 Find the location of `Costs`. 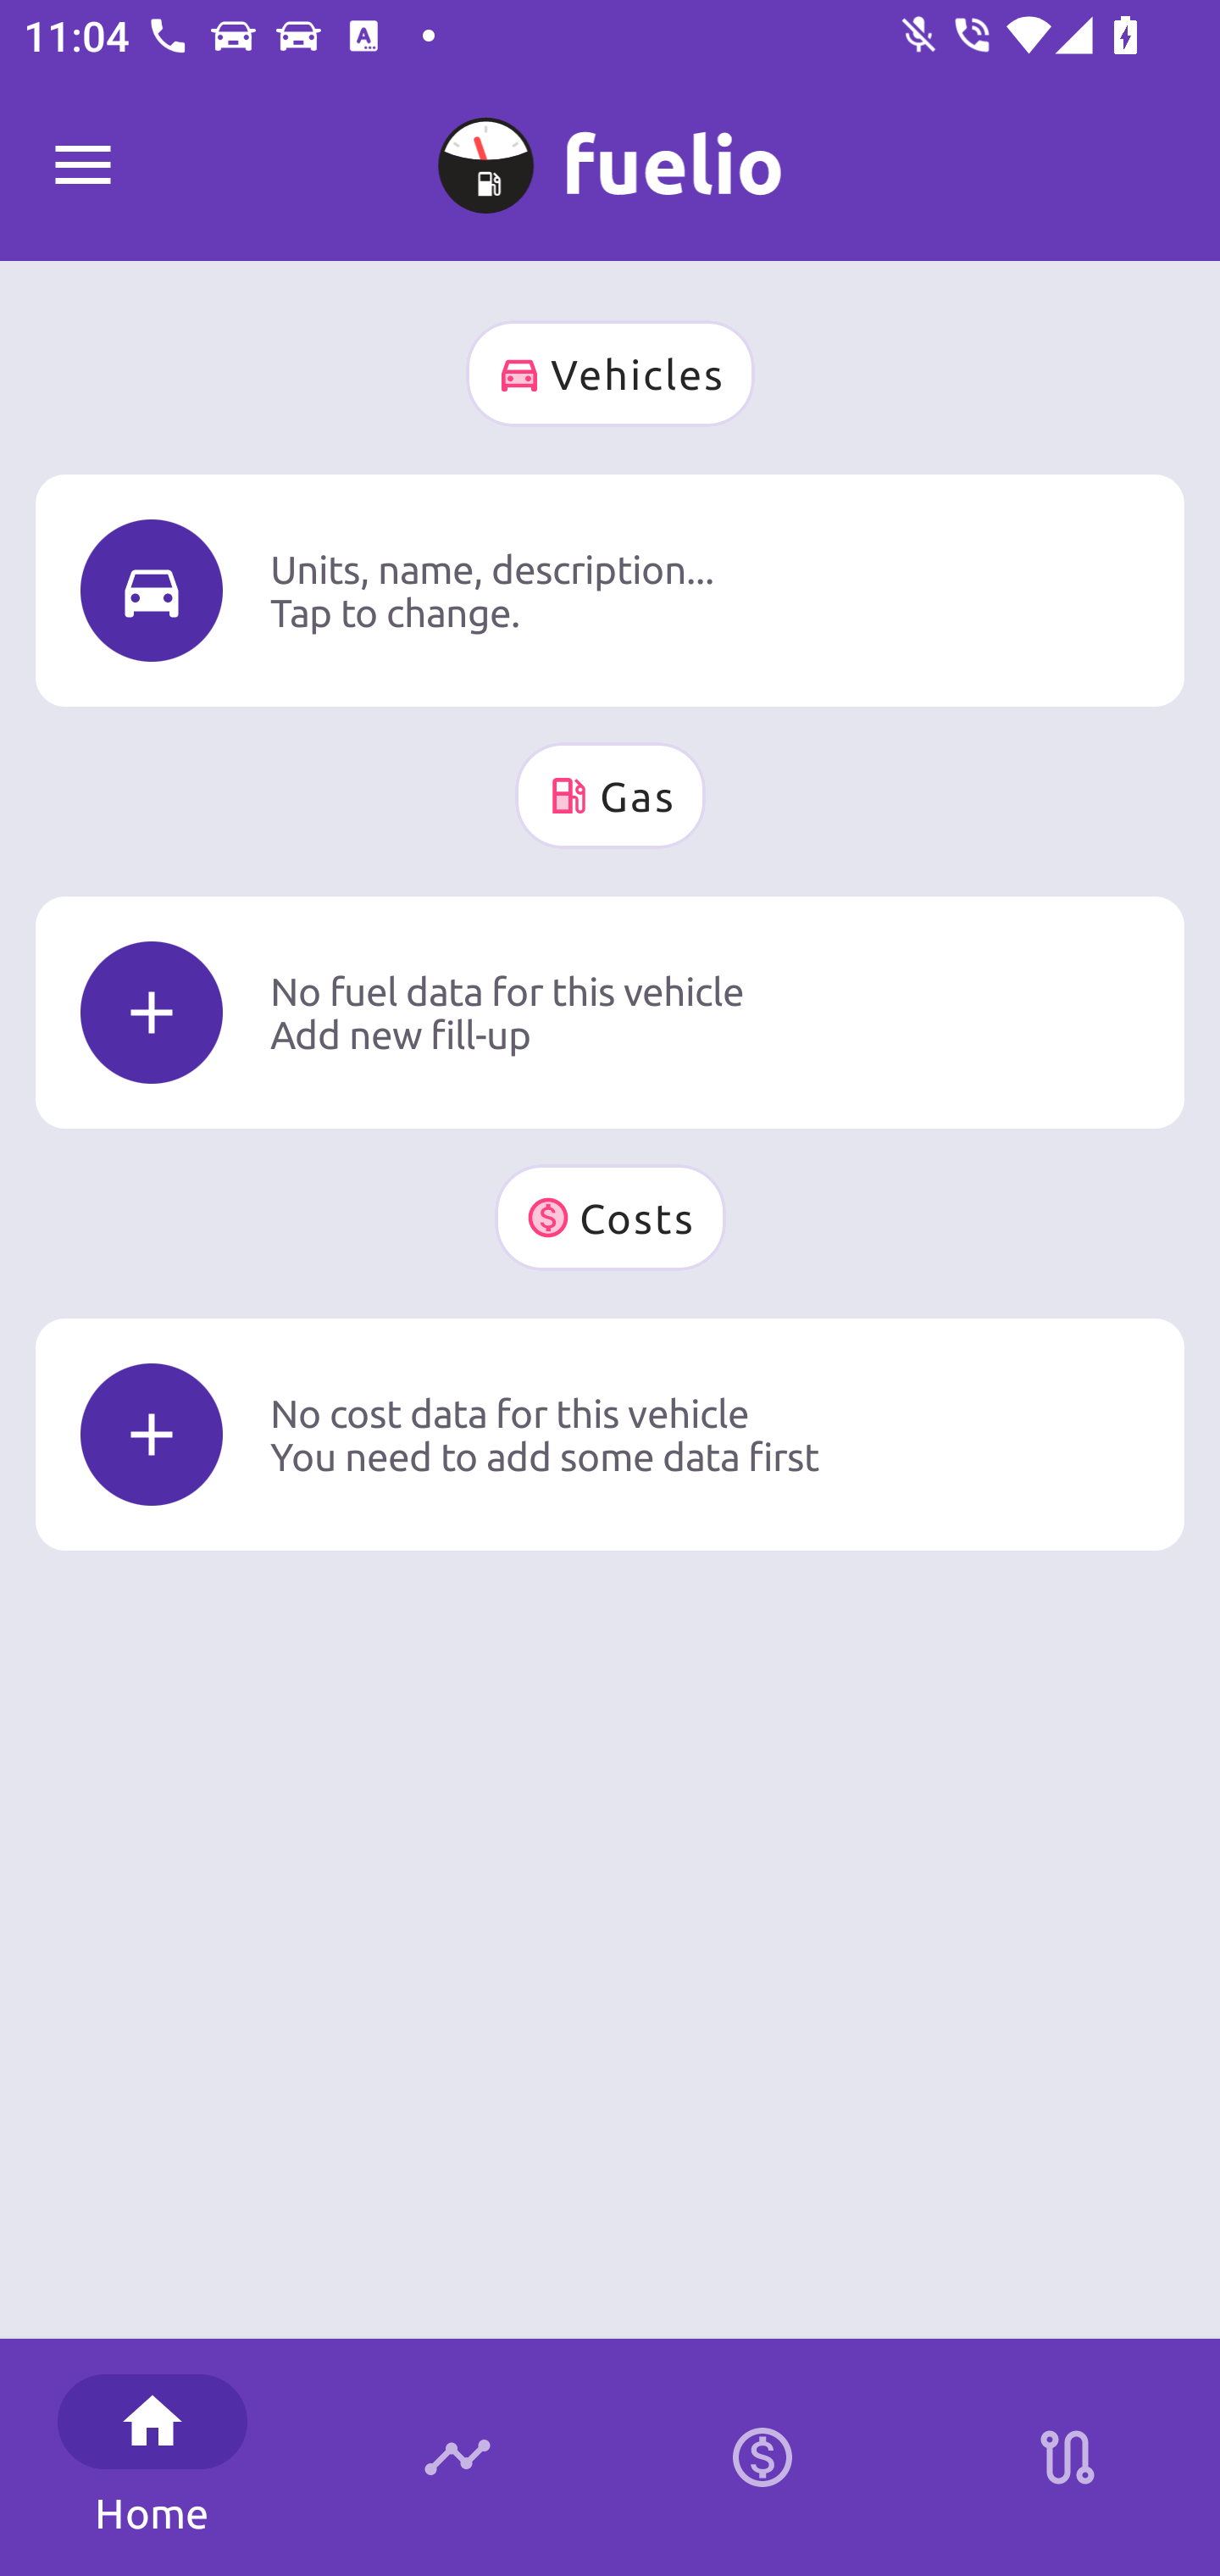

Costs is located at coordinates (610, 1217).